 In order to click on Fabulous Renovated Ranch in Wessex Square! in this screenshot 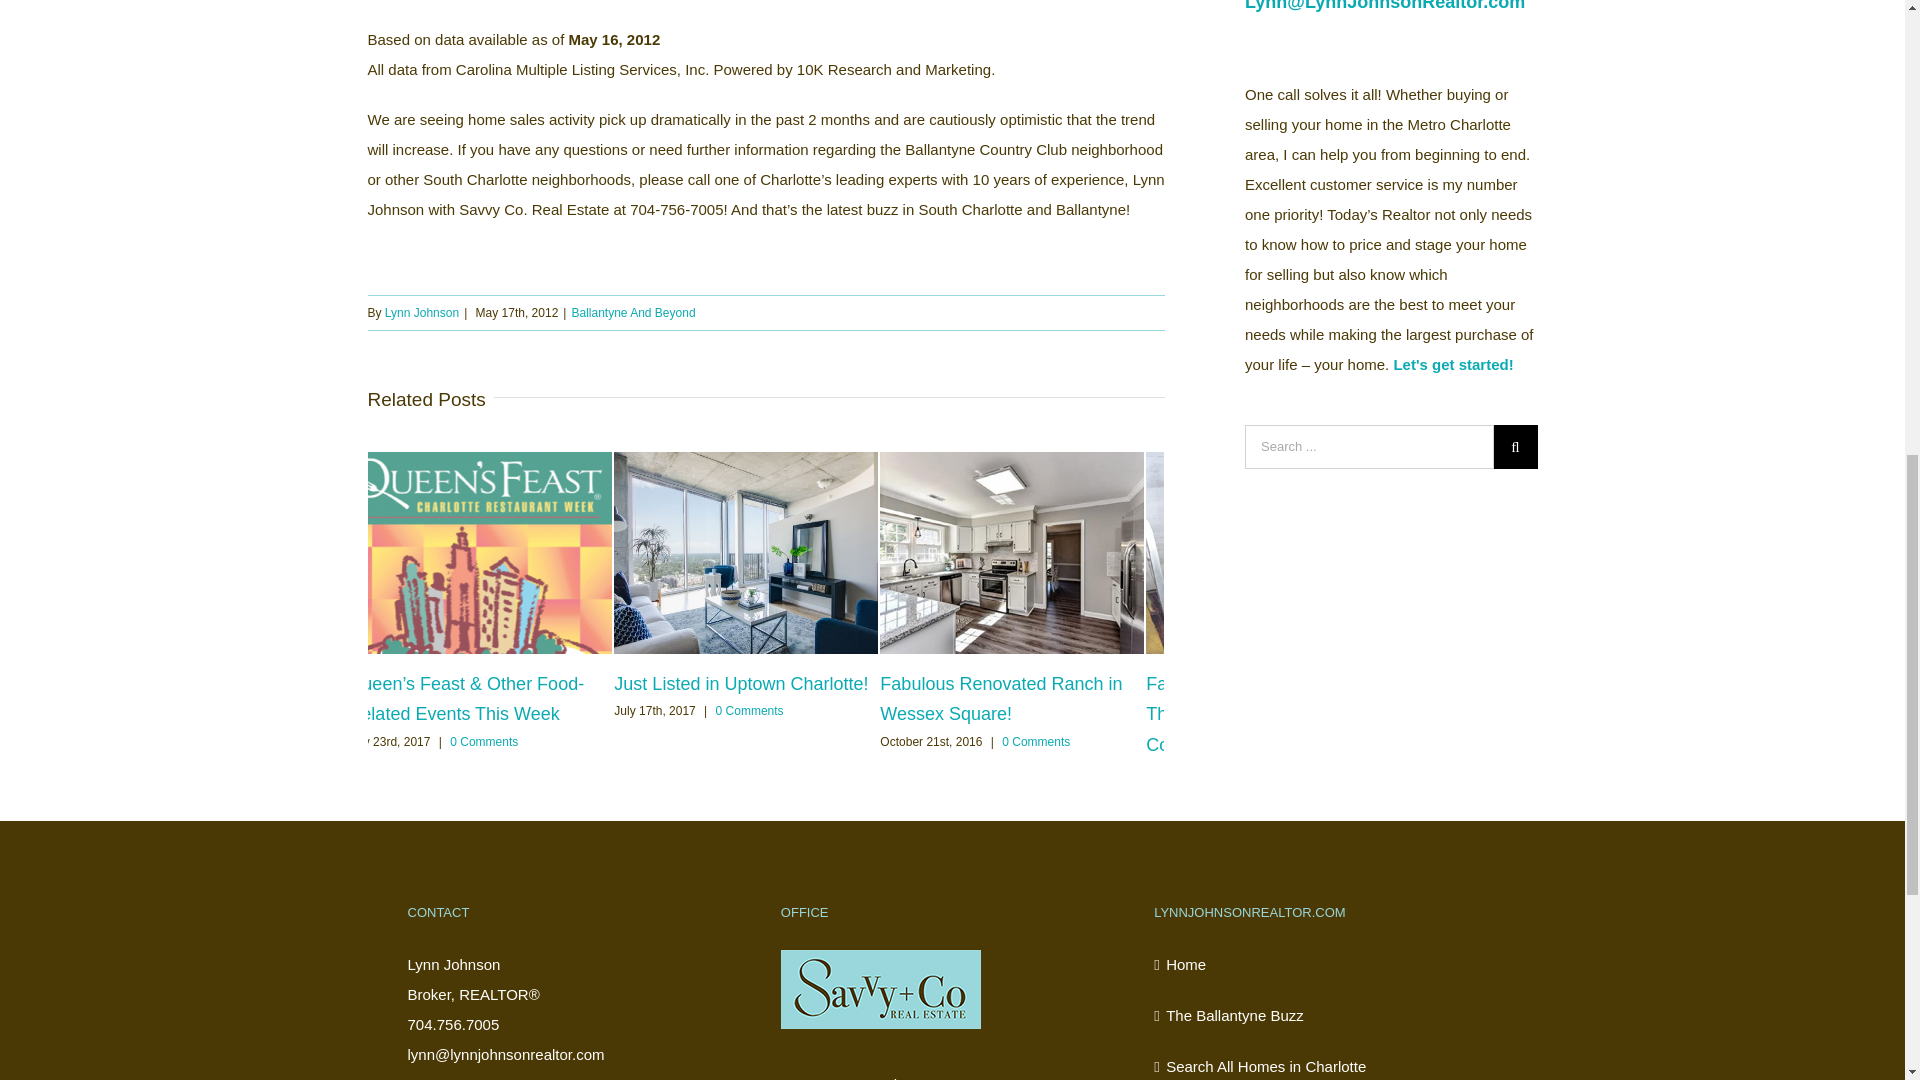, I will do `click(1000, 698)`.